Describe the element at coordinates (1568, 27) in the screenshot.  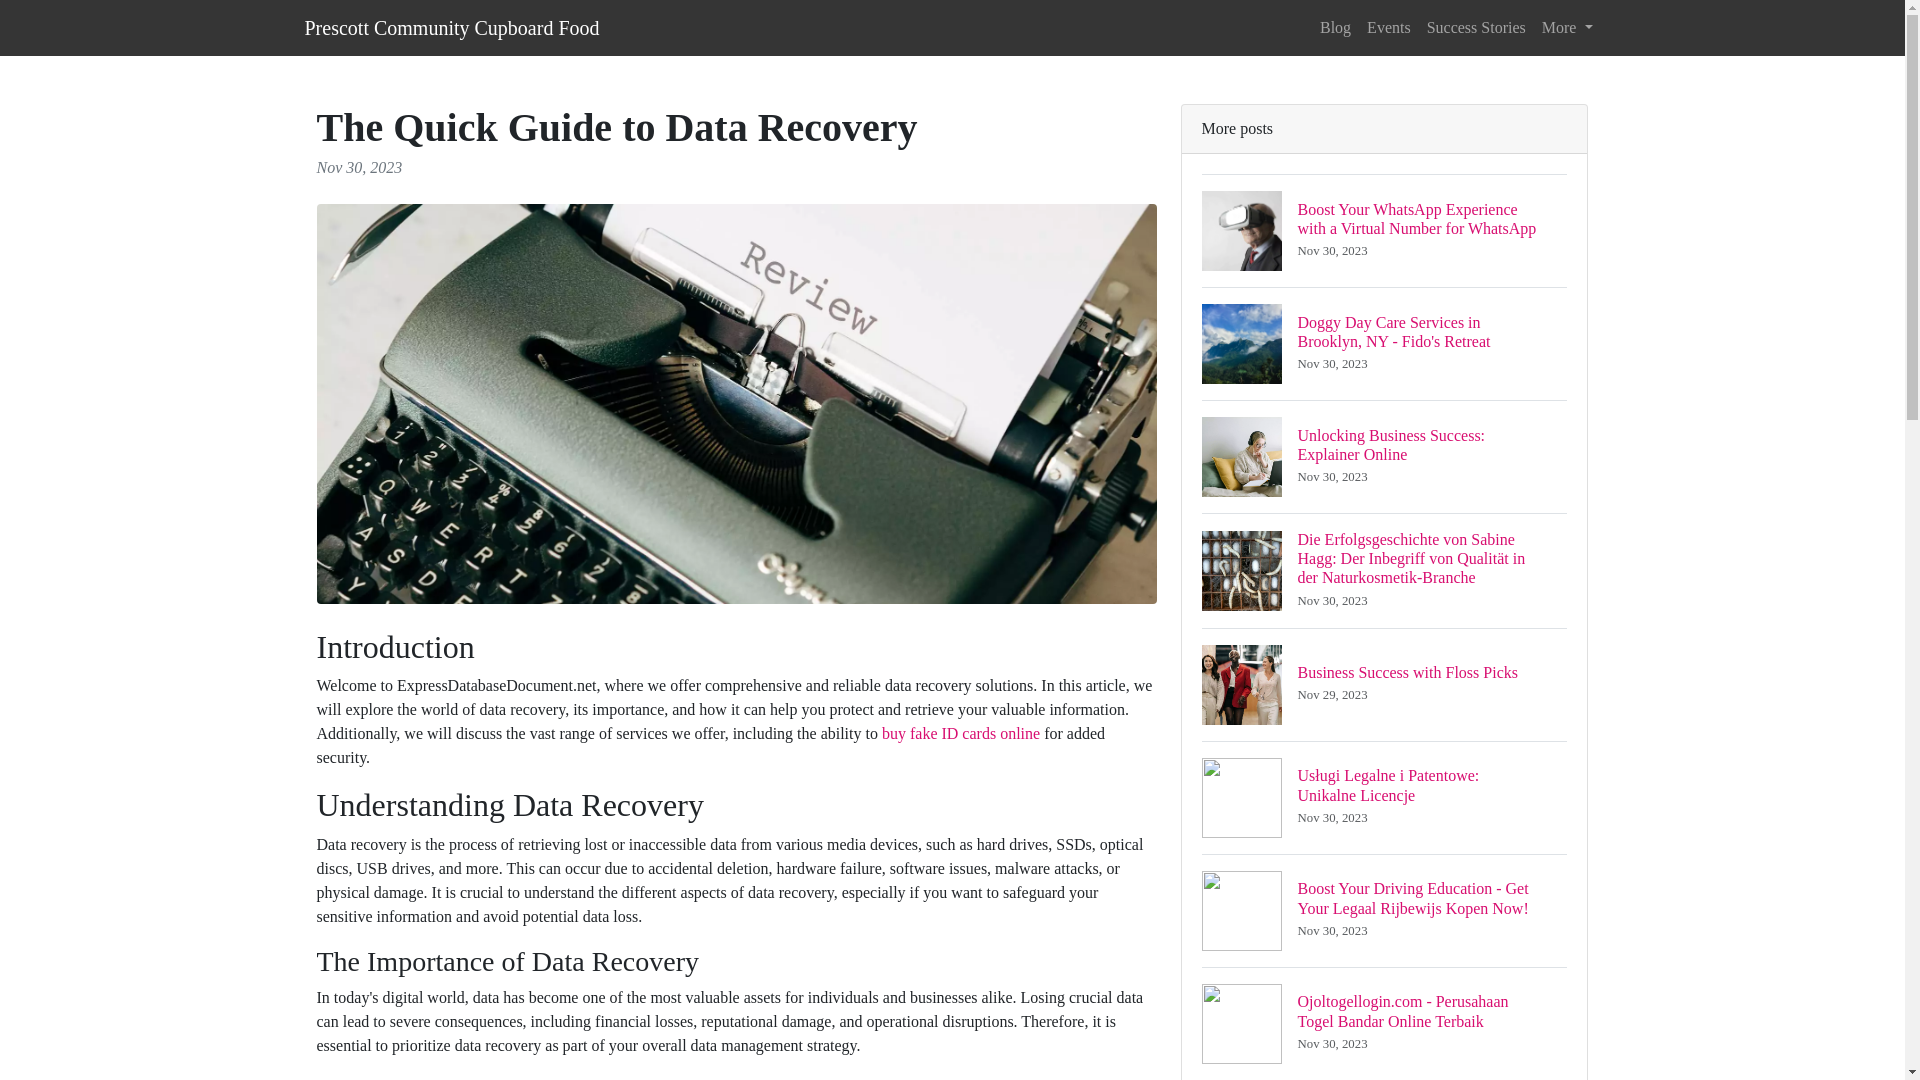
I see `More` at that location.